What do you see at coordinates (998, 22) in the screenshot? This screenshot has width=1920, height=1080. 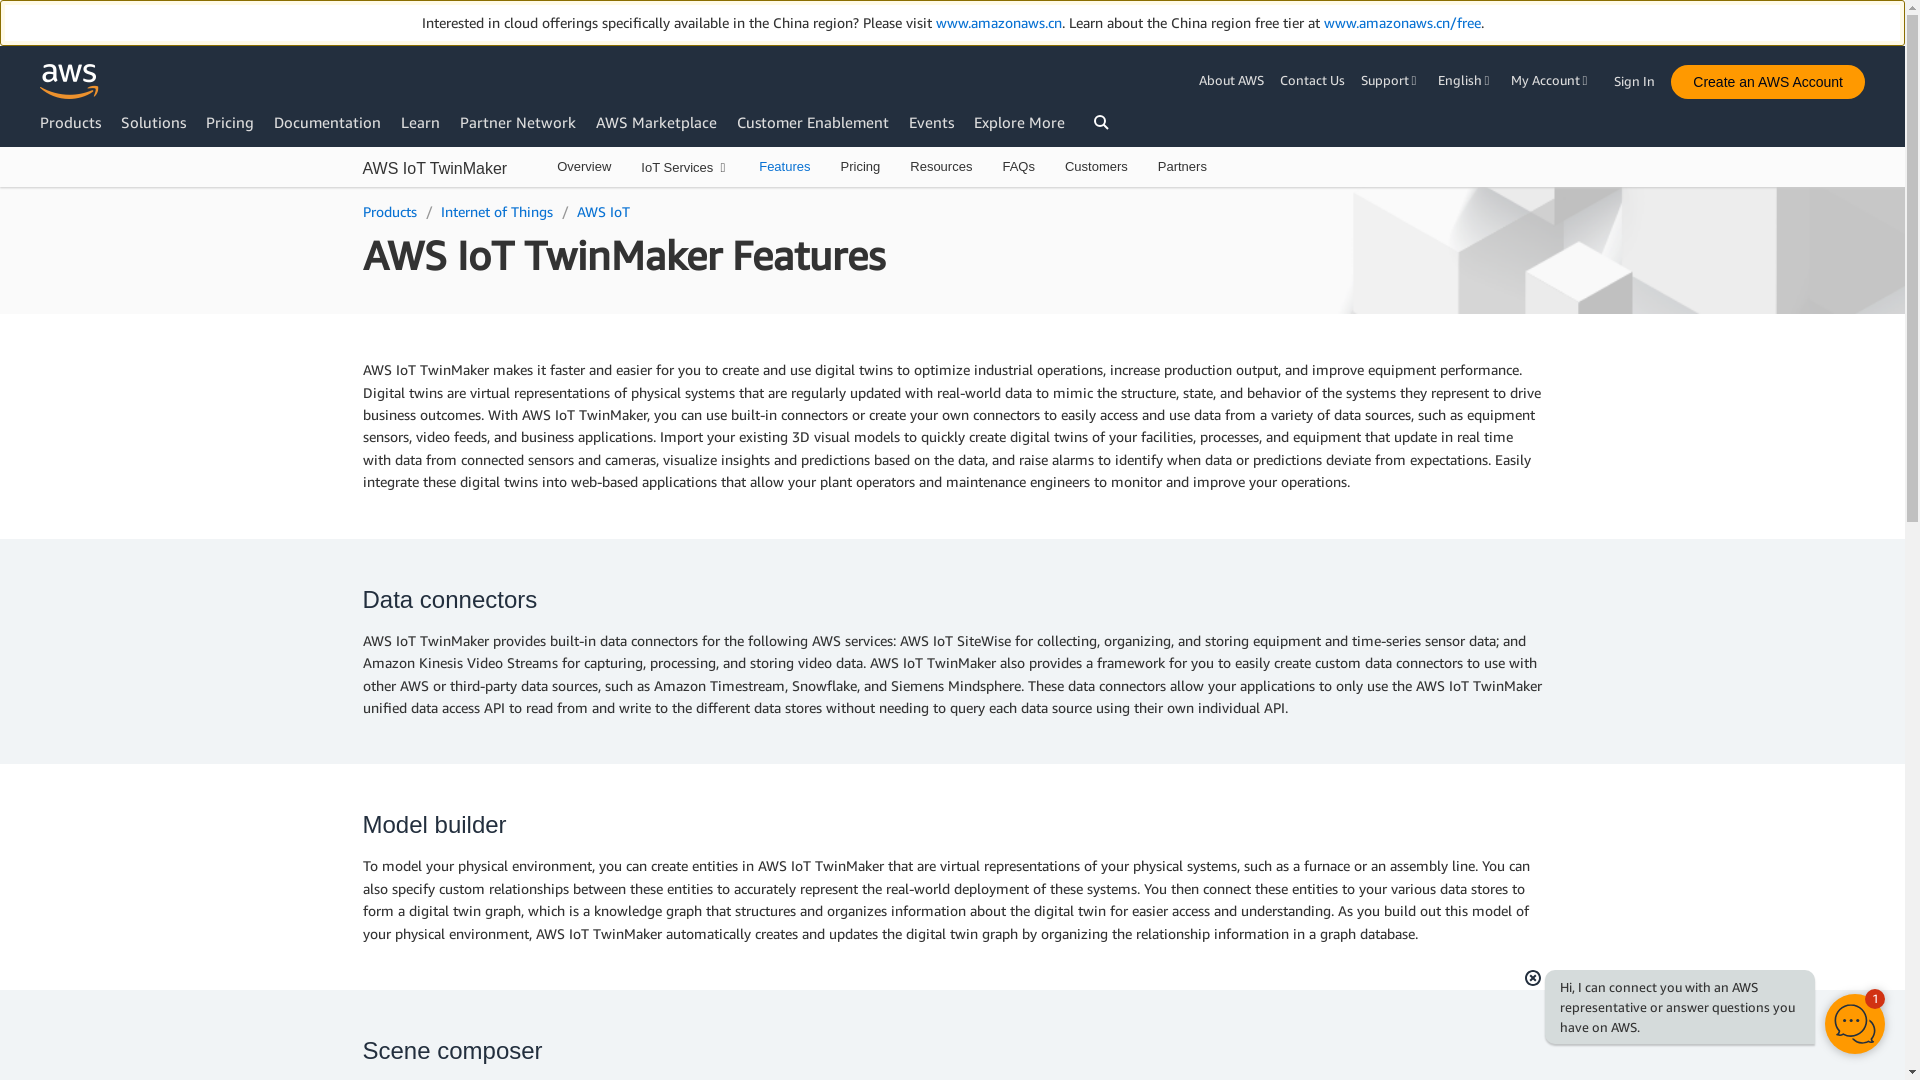 I see `www.amazonaws.cn` at bounding box center [998, 22].